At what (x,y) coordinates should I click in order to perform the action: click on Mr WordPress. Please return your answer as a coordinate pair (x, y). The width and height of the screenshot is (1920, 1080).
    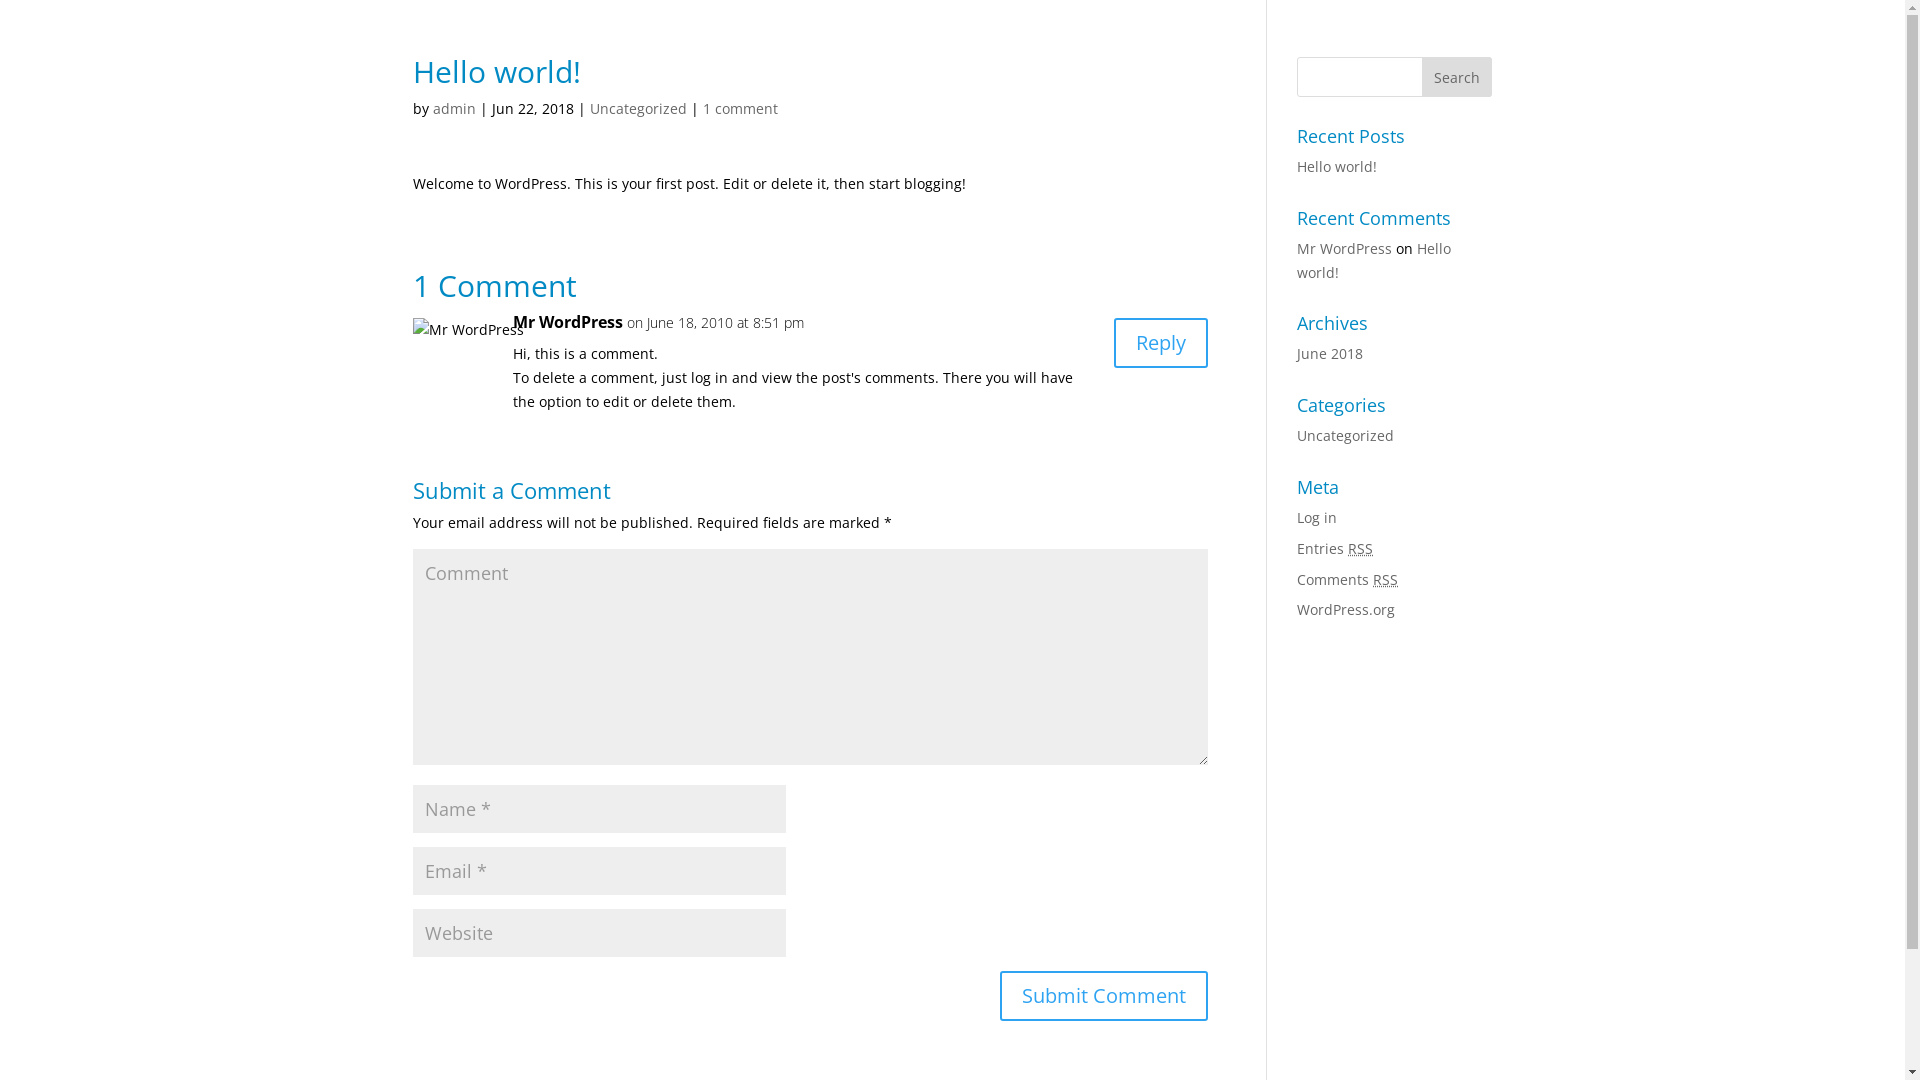
    Looking at the image, I should click on (1344, 248).